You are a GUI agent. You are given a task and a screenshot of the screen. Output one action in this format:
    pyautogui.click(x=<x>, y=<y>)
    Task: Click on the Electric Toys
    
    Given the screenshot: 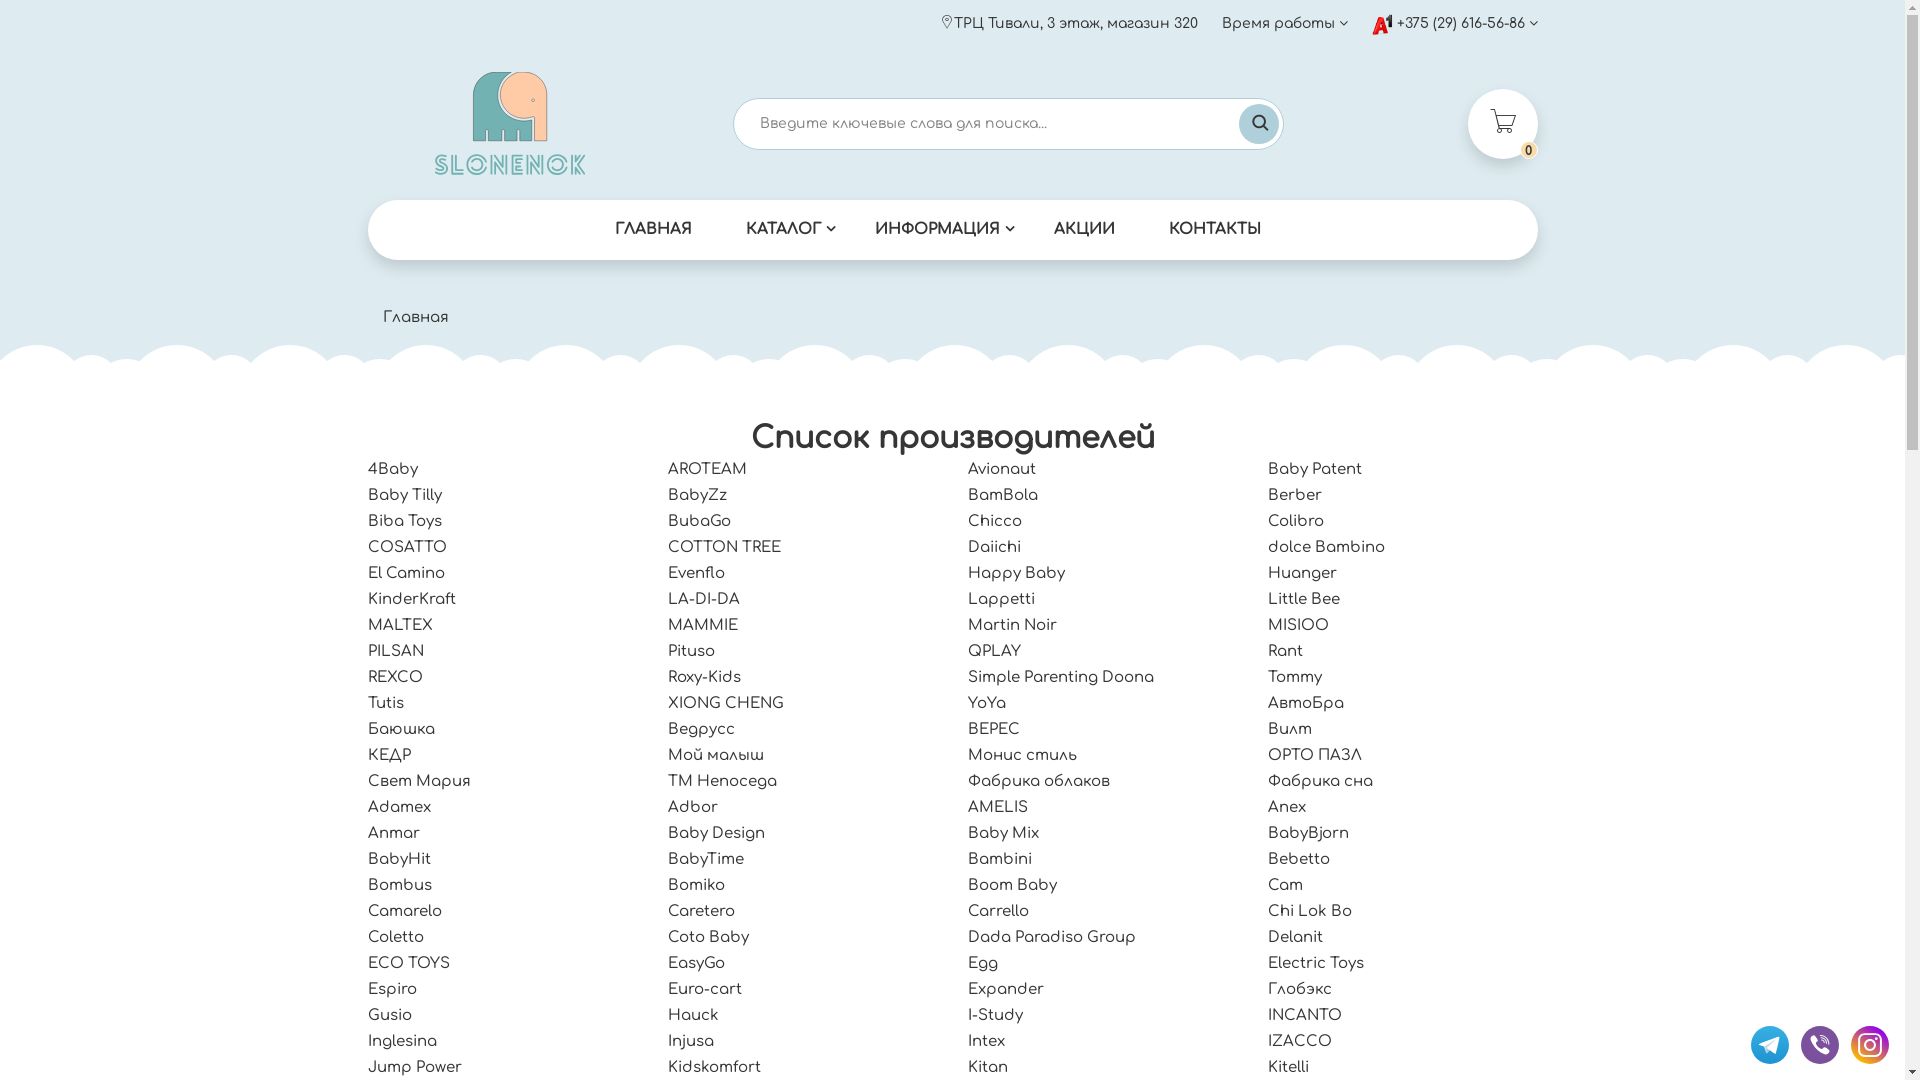 What is the action you would take?
    pyautogui.click(x=1316, y=964)
    